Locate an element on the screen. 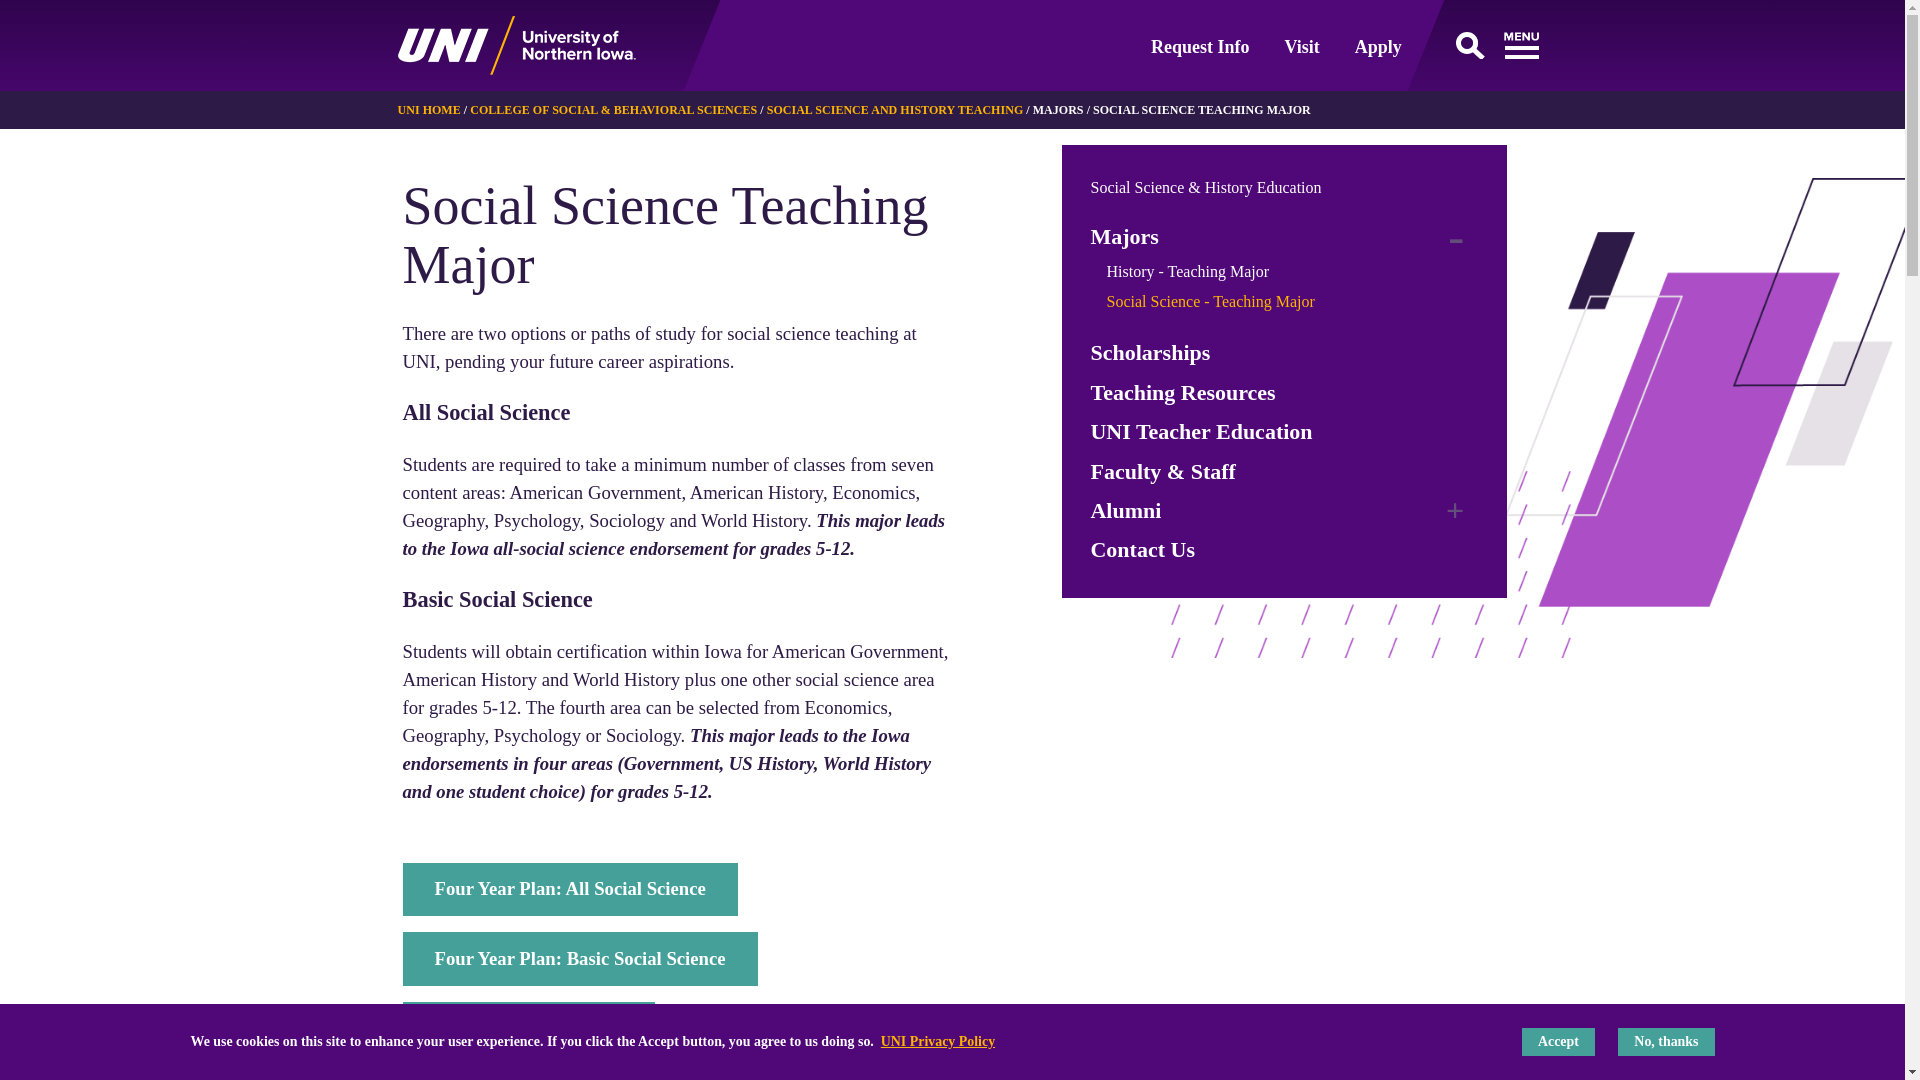 Image resolution: width=1920 pixels, height=1080 pixels. UNI Privacy Policy is located at coordinates (938, 1040).